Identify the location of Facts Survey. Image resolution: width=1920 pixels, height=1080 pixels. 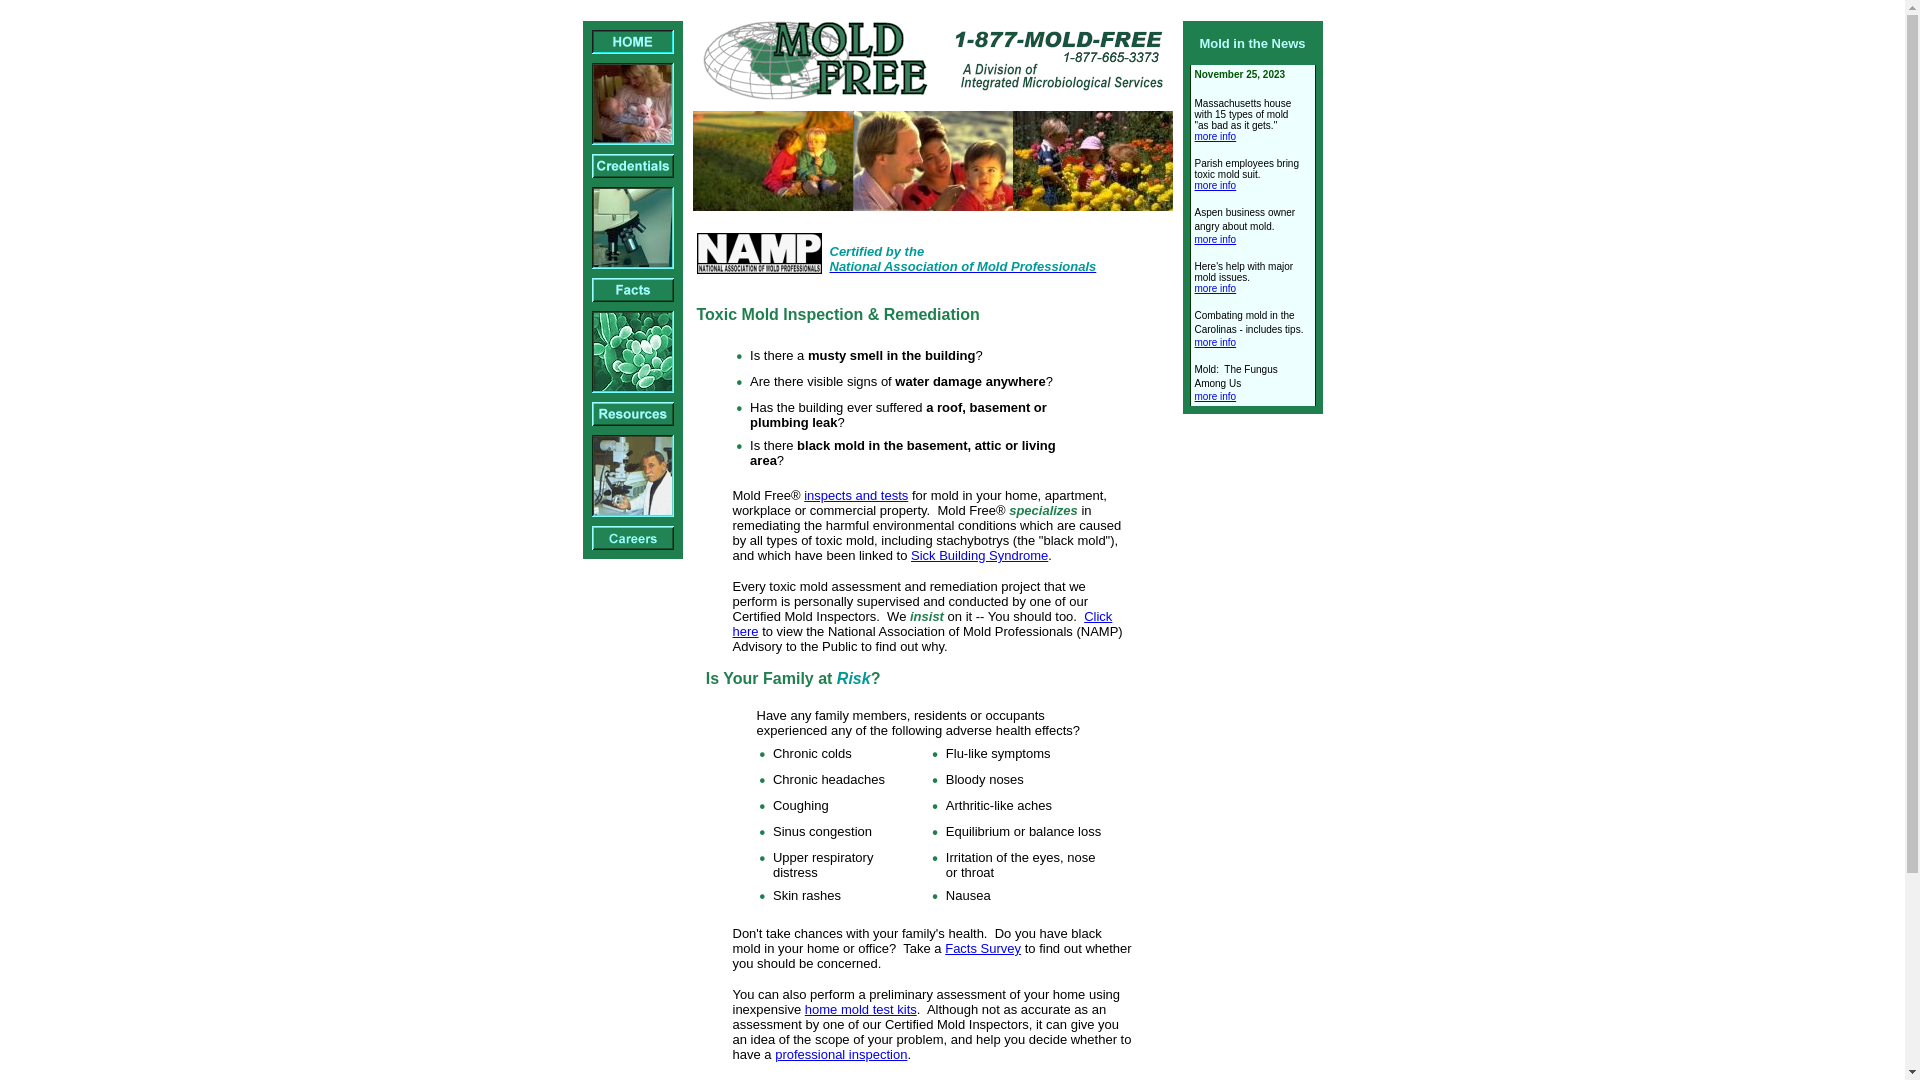
(983, 948).